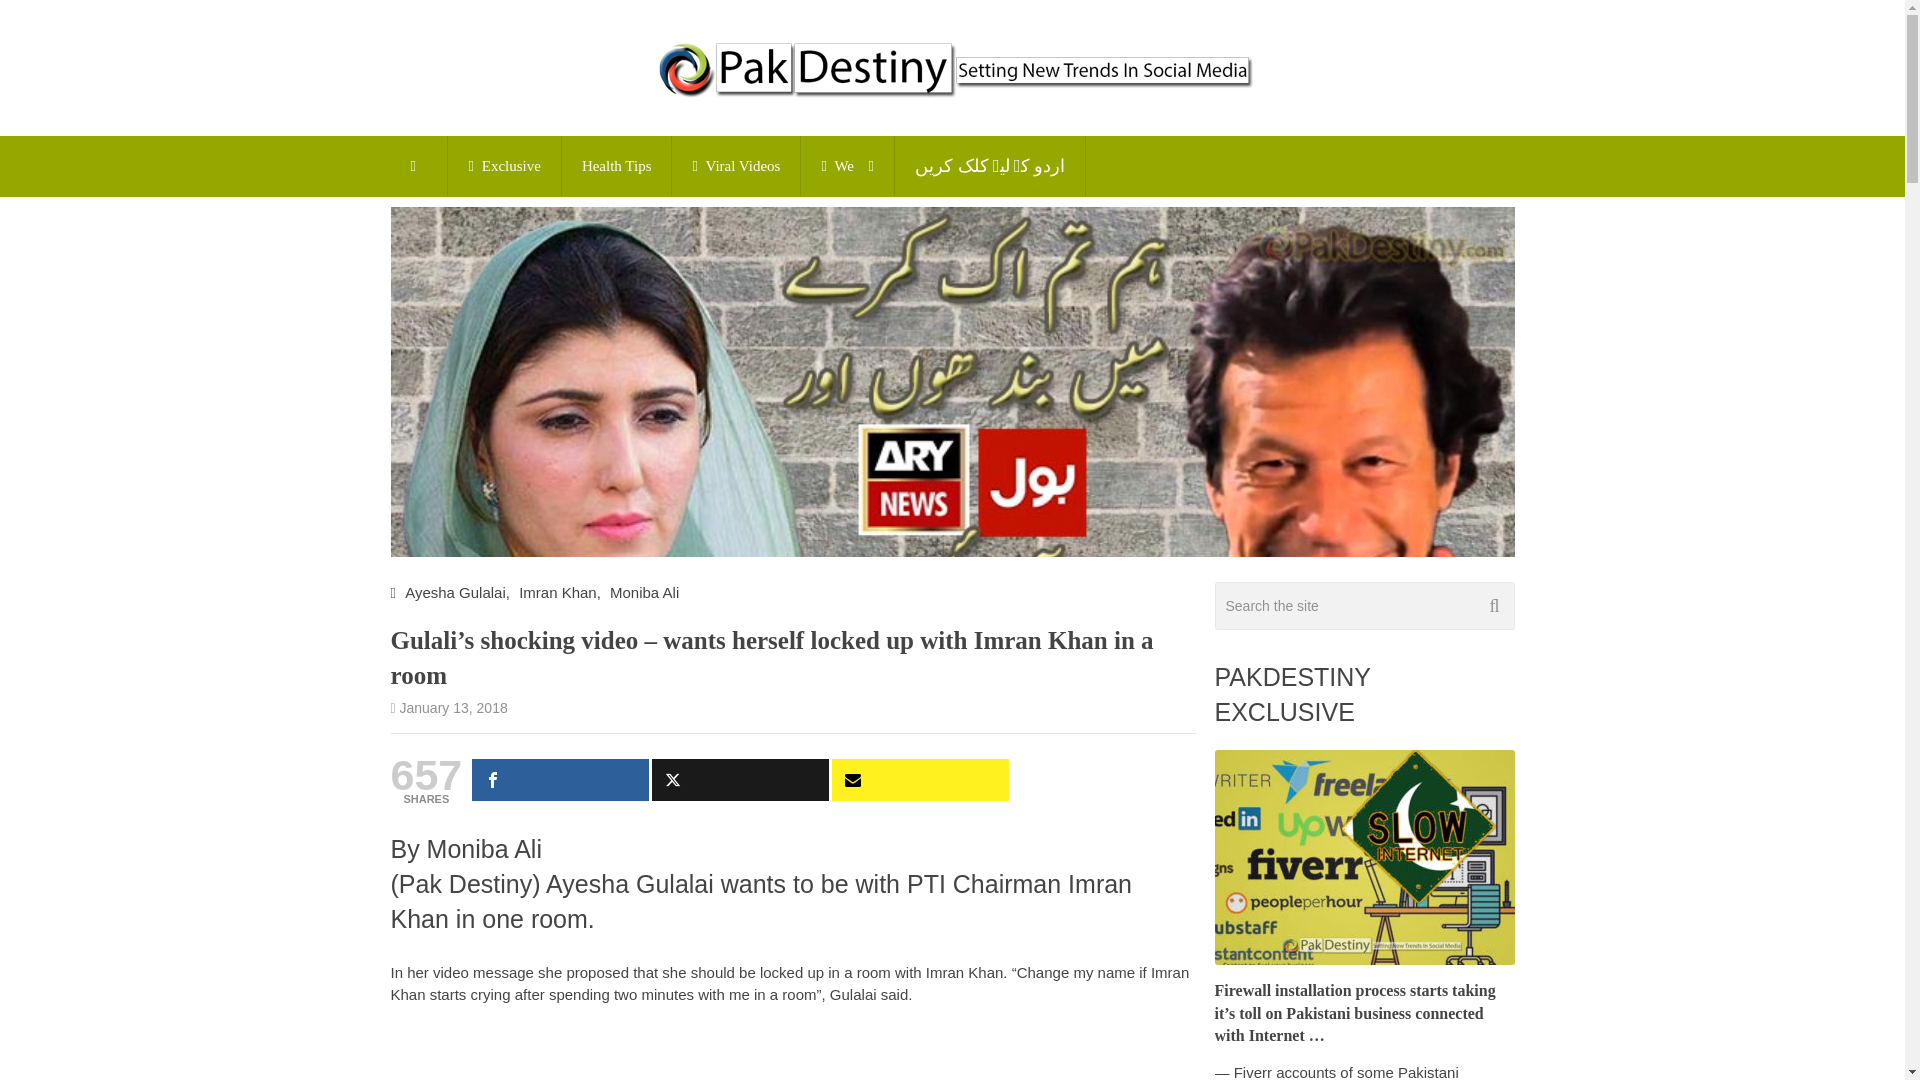 The image size is (1920, 1080). What do you see at coordinates (740, 780) in the screenshot?
I see `Twitter` at bounding box center [740, 780].